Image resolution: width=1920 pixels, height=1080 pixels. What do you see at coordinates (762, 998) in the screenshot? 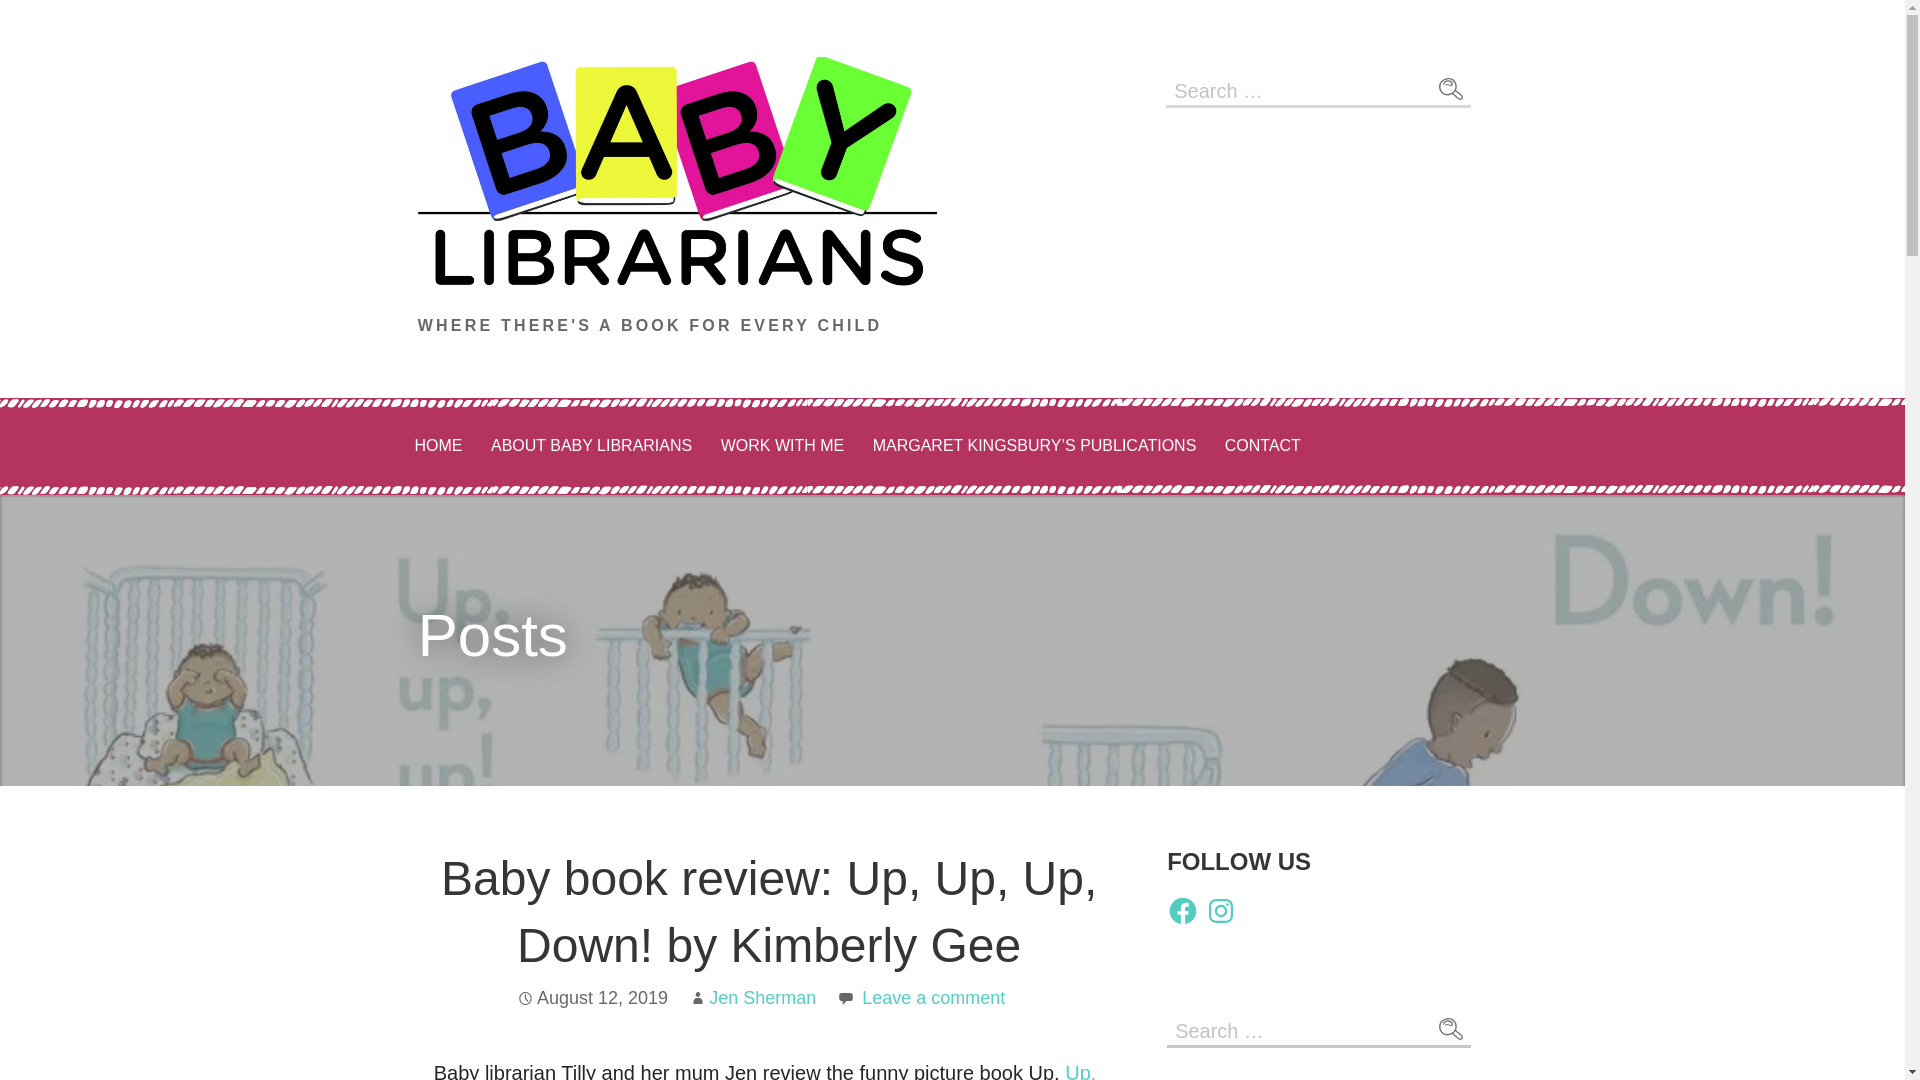
I see `Jen Sherman` at bounding box center [762, 998].